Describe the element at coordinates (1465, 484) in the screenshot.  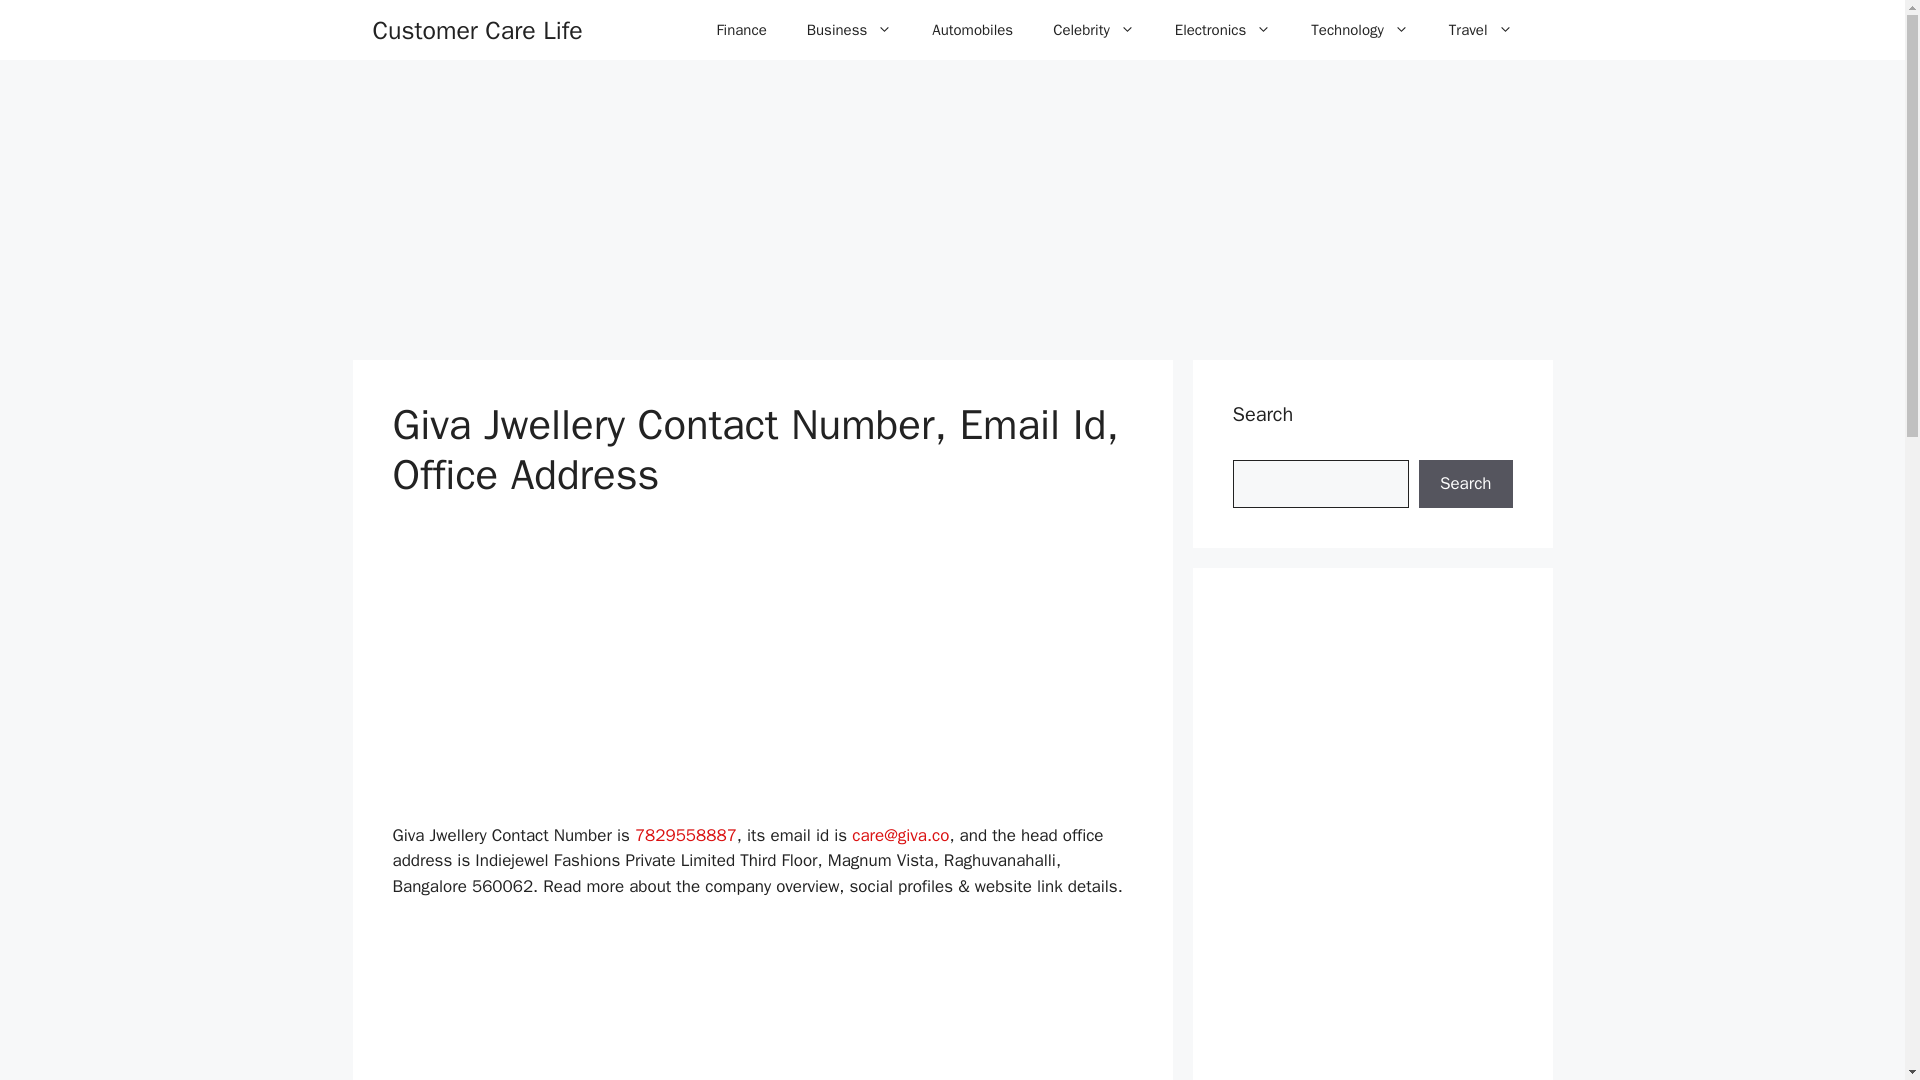
I see `Search` at that location.